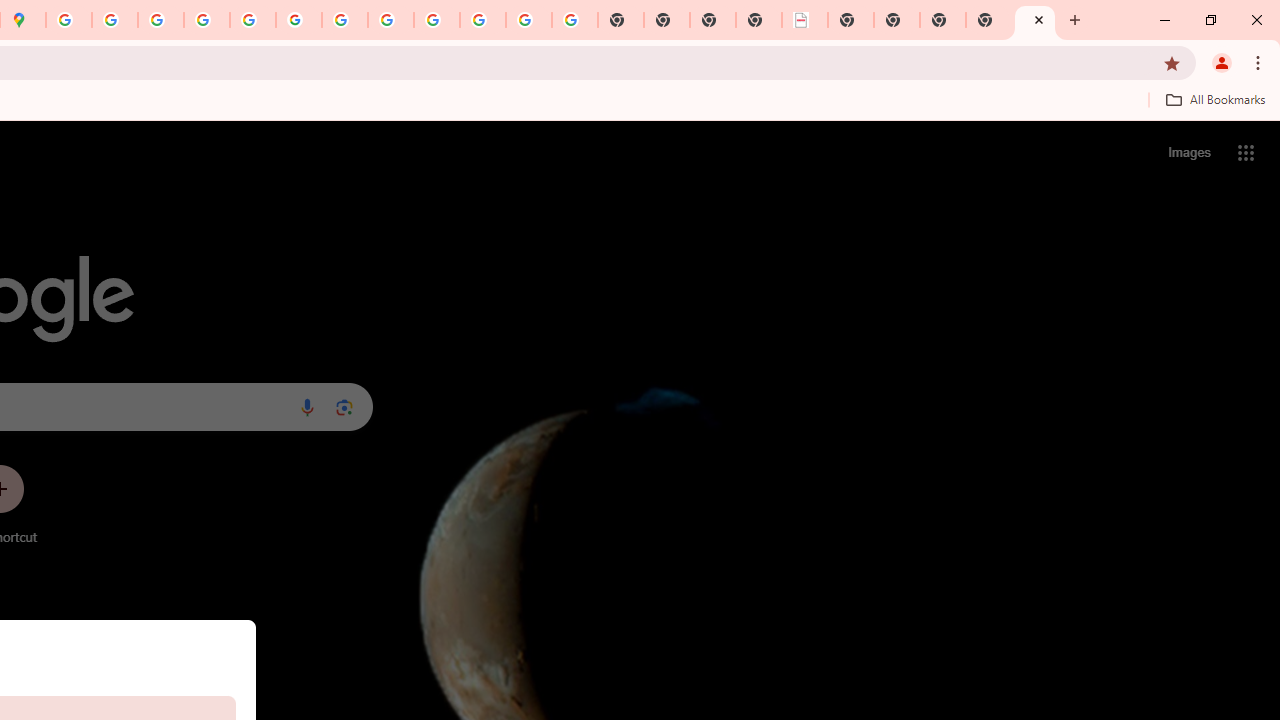  I want to click on Privacy Help Center - Policies Help, so click(207, 20).